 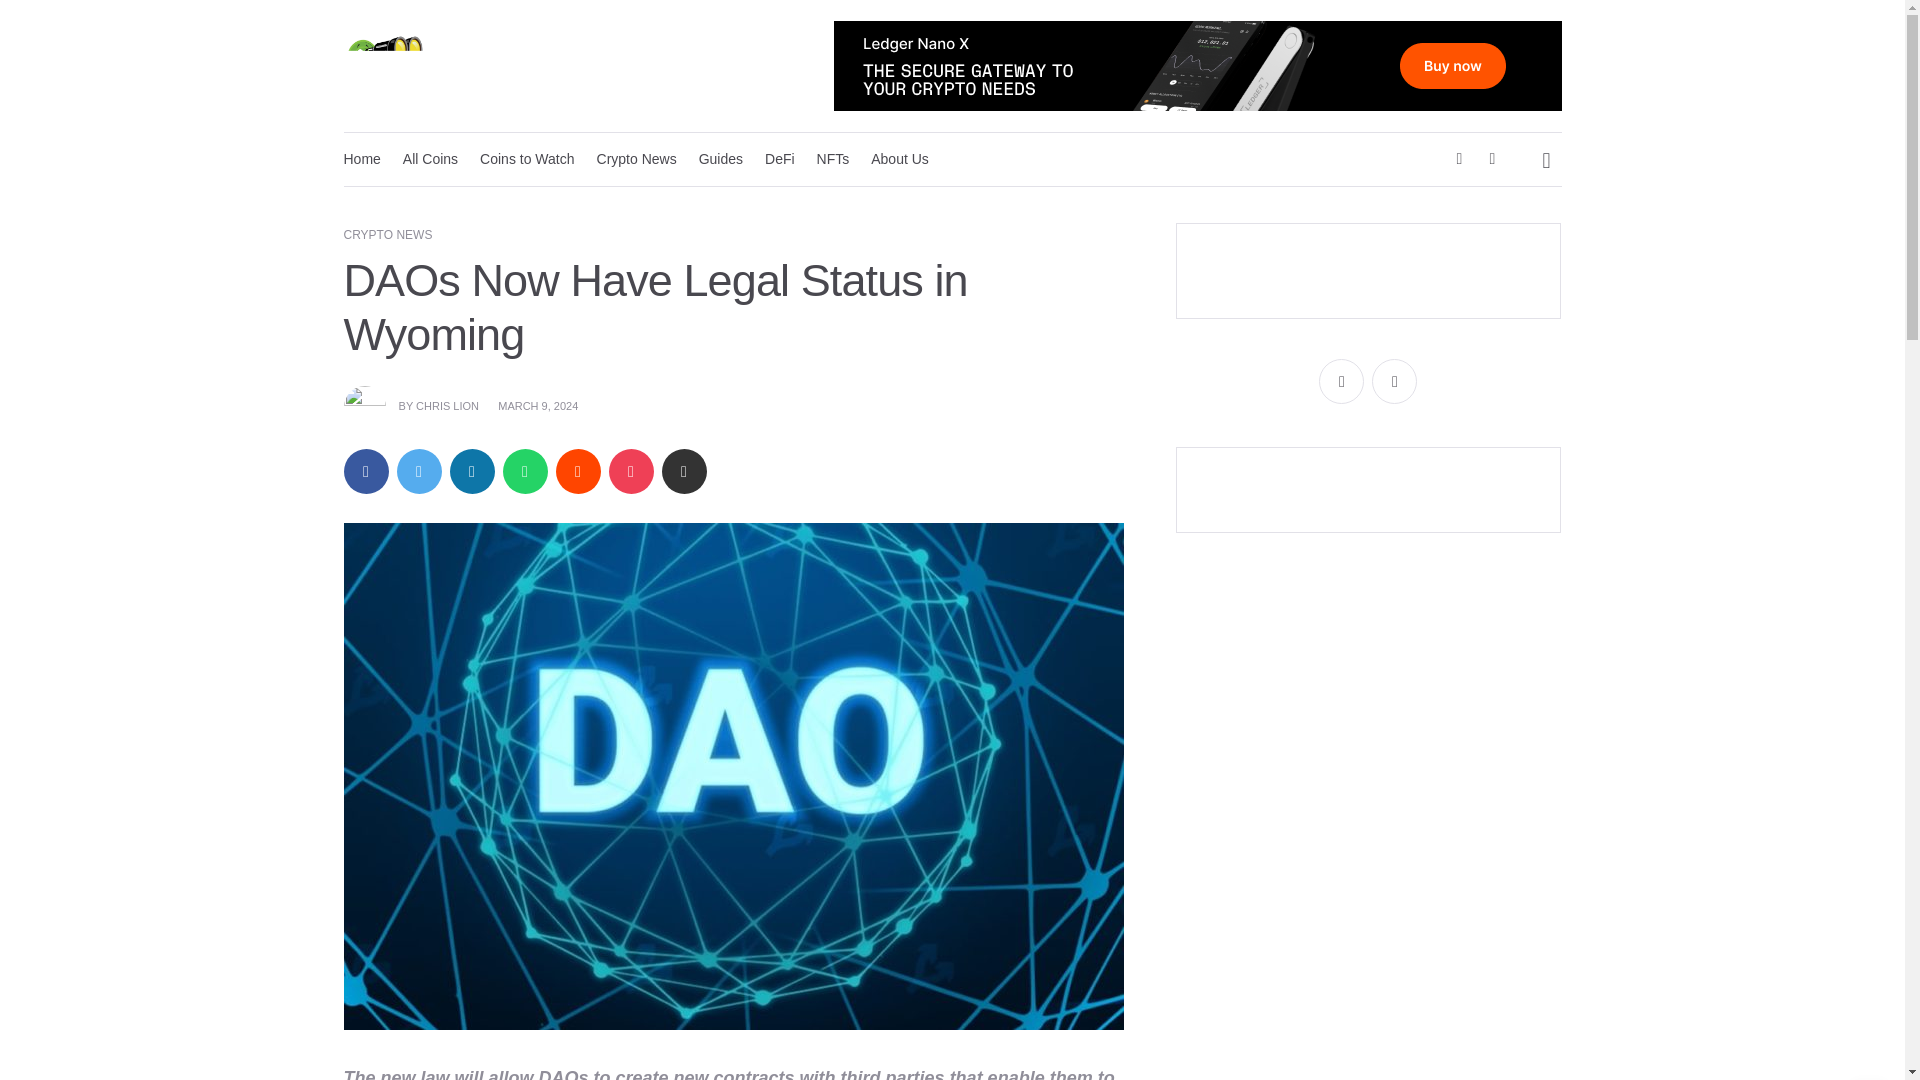 What do you see at coordinates (636, 158) in the screenshot?
I see `Crypto News` at bounding box center [636, 158].